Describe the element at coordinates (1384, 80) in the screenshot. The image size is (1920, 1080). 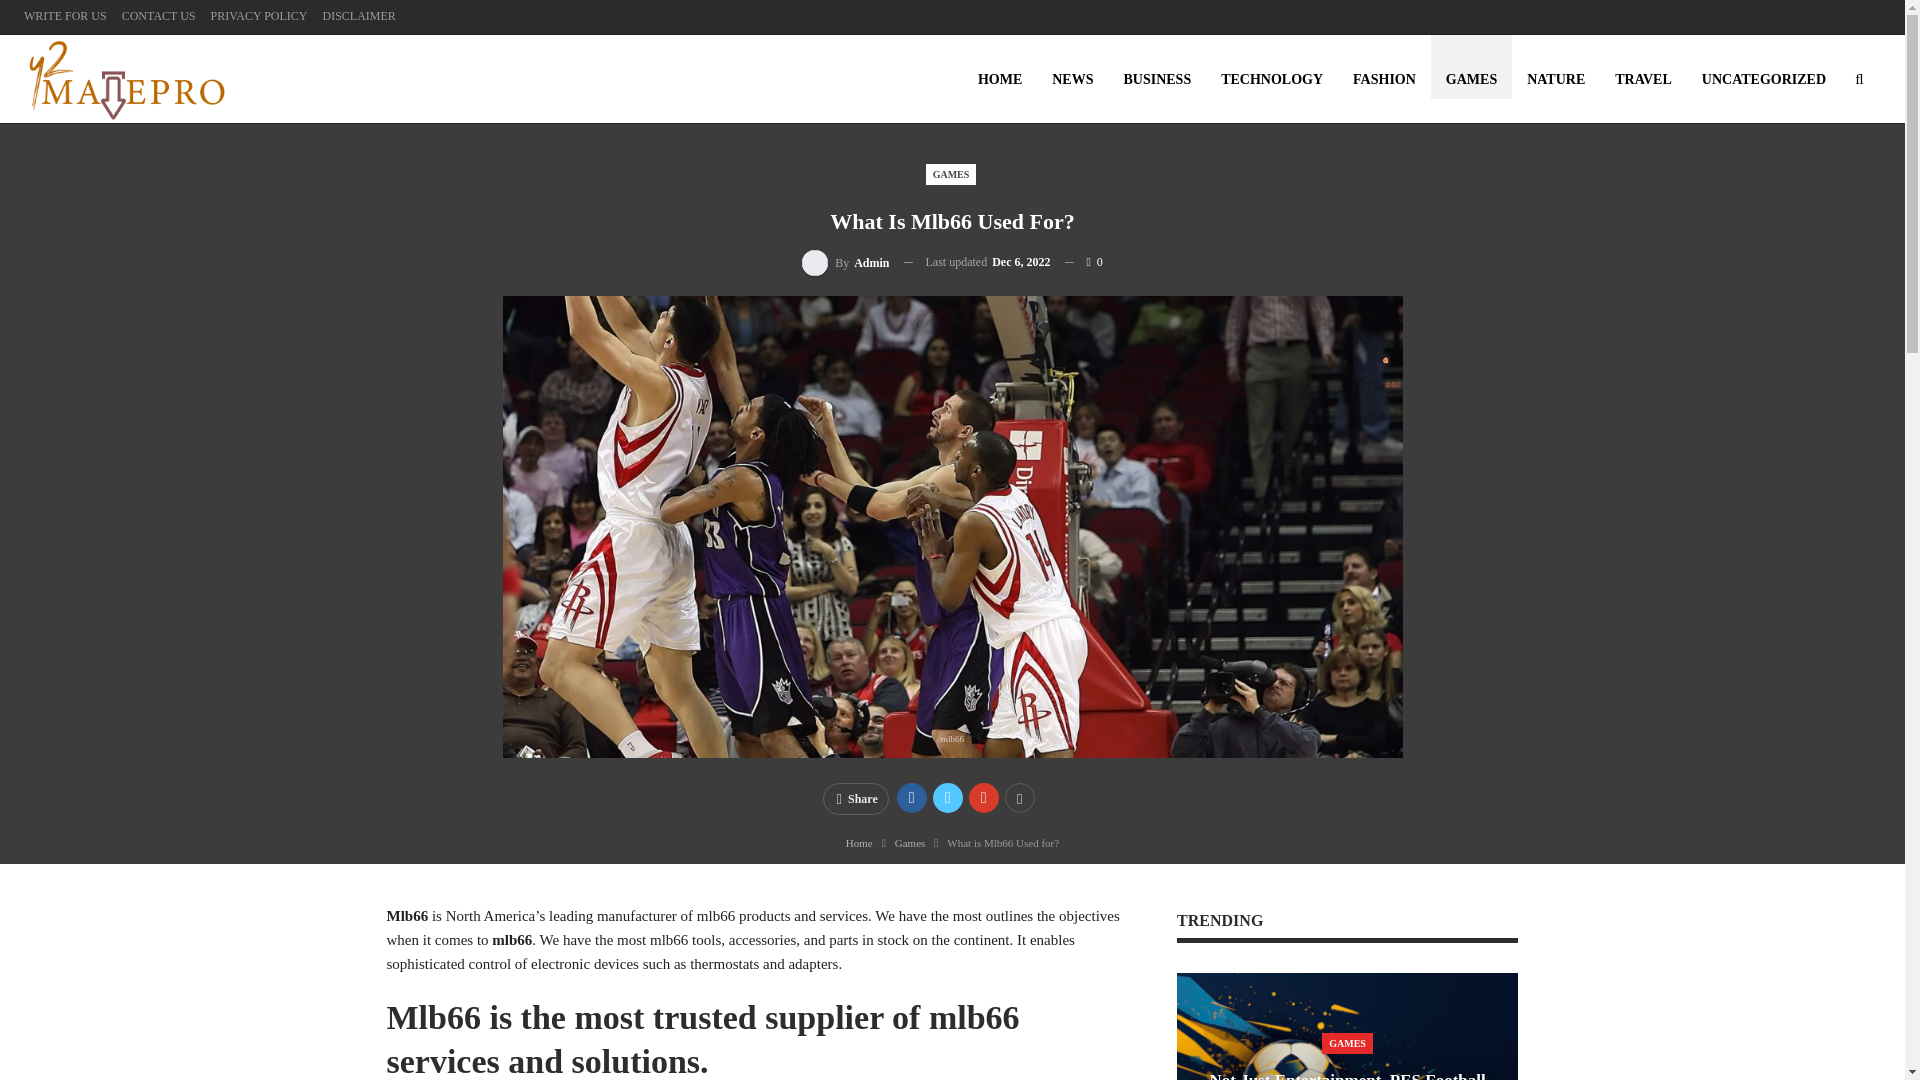
I see `FASHION` at that location.